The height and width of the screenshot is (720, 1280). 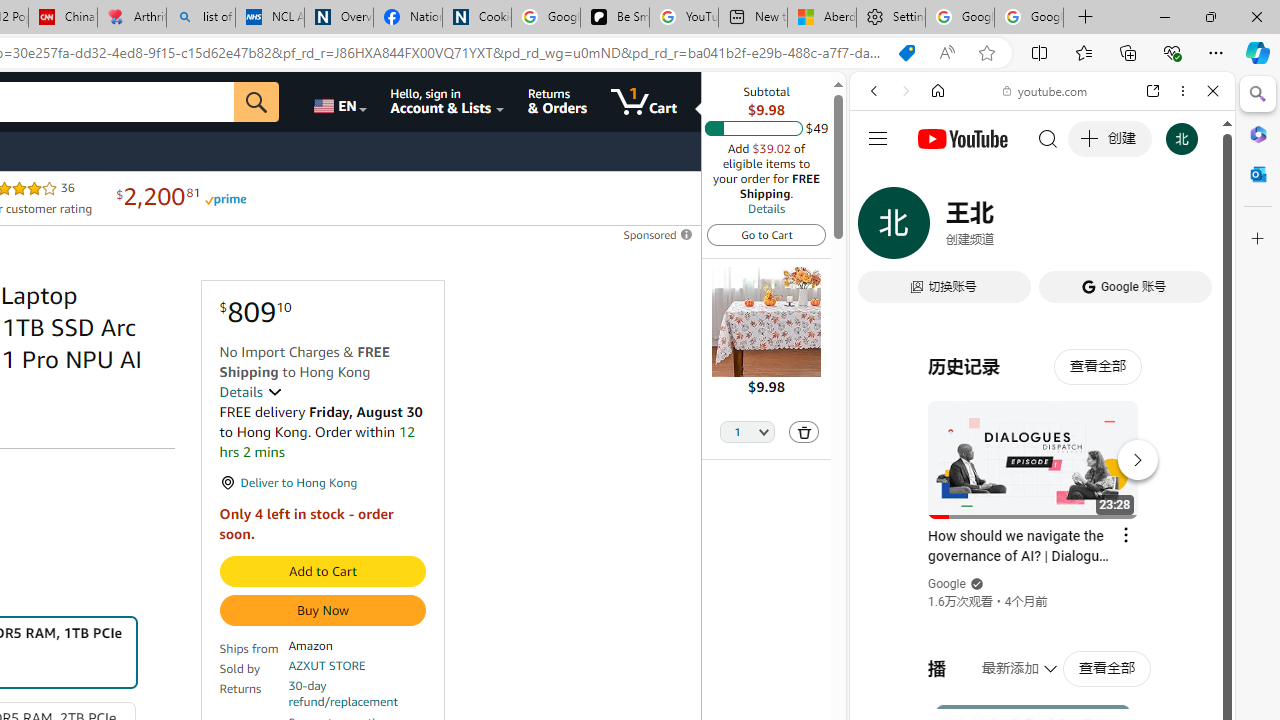 What do you see at coordinates (224, 198) in the screenshot?
I see `Prime` at bounding box center [224, 198].